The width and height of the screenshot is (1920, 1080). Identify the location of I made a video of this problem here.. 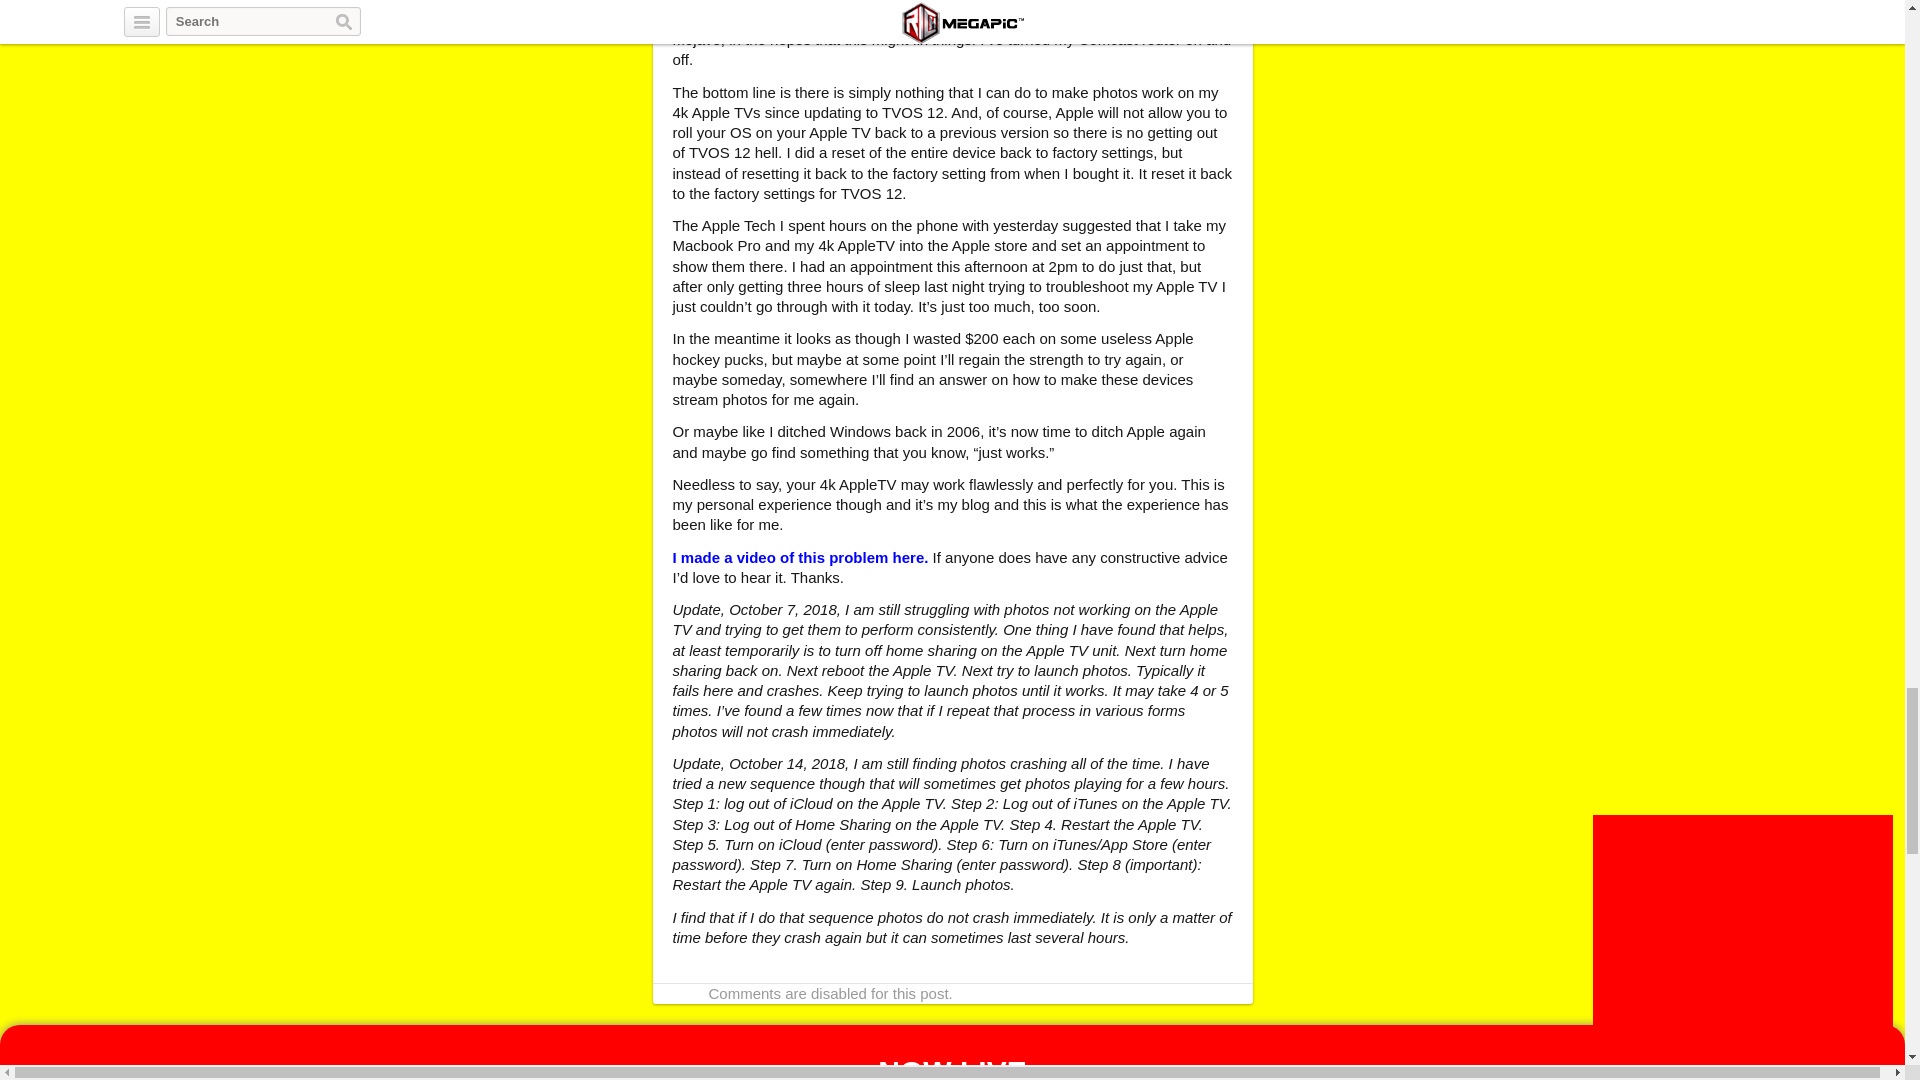
(800, 556).